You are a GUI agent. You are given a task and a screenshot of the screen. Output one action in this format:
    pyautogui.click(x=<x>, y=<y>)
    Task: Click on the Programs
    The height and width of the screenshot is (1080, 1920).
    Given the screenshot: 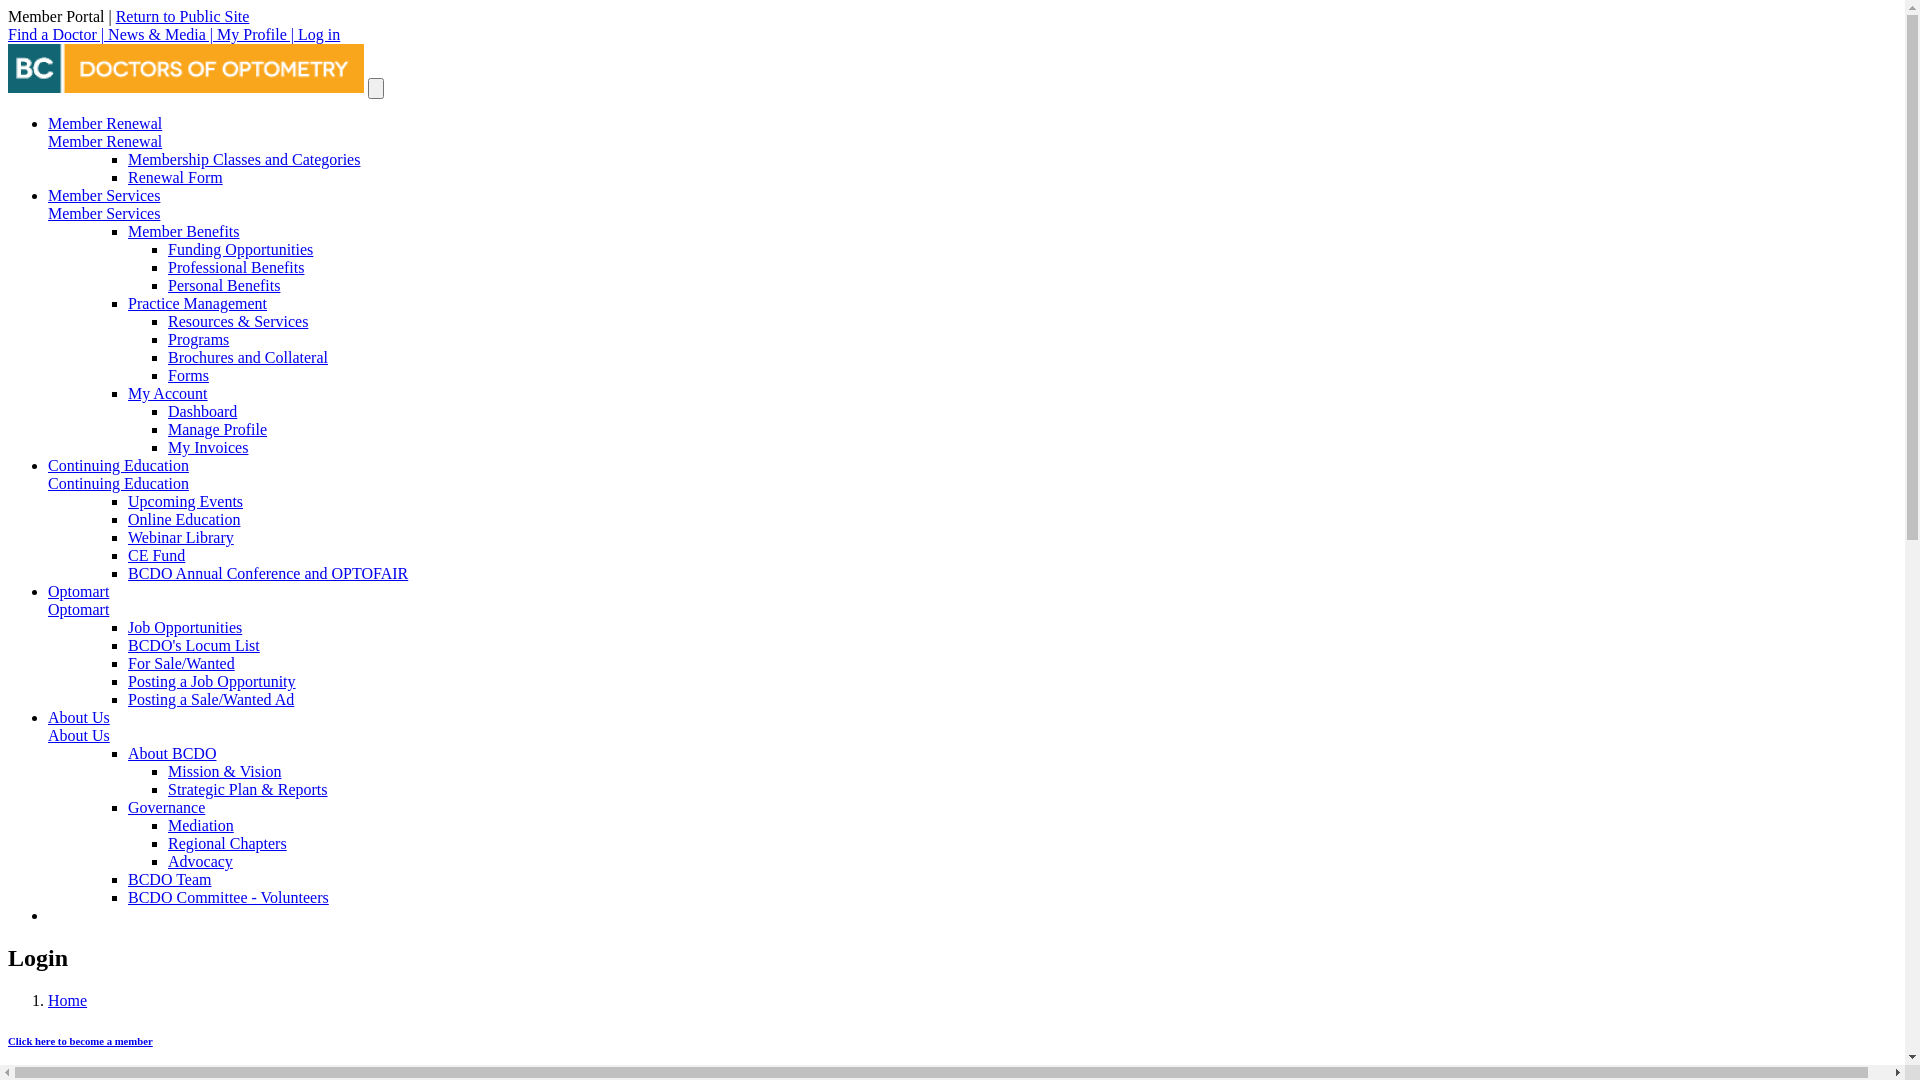 What is the action you would take?
    pyautogui.click(x=198, y=340)
    